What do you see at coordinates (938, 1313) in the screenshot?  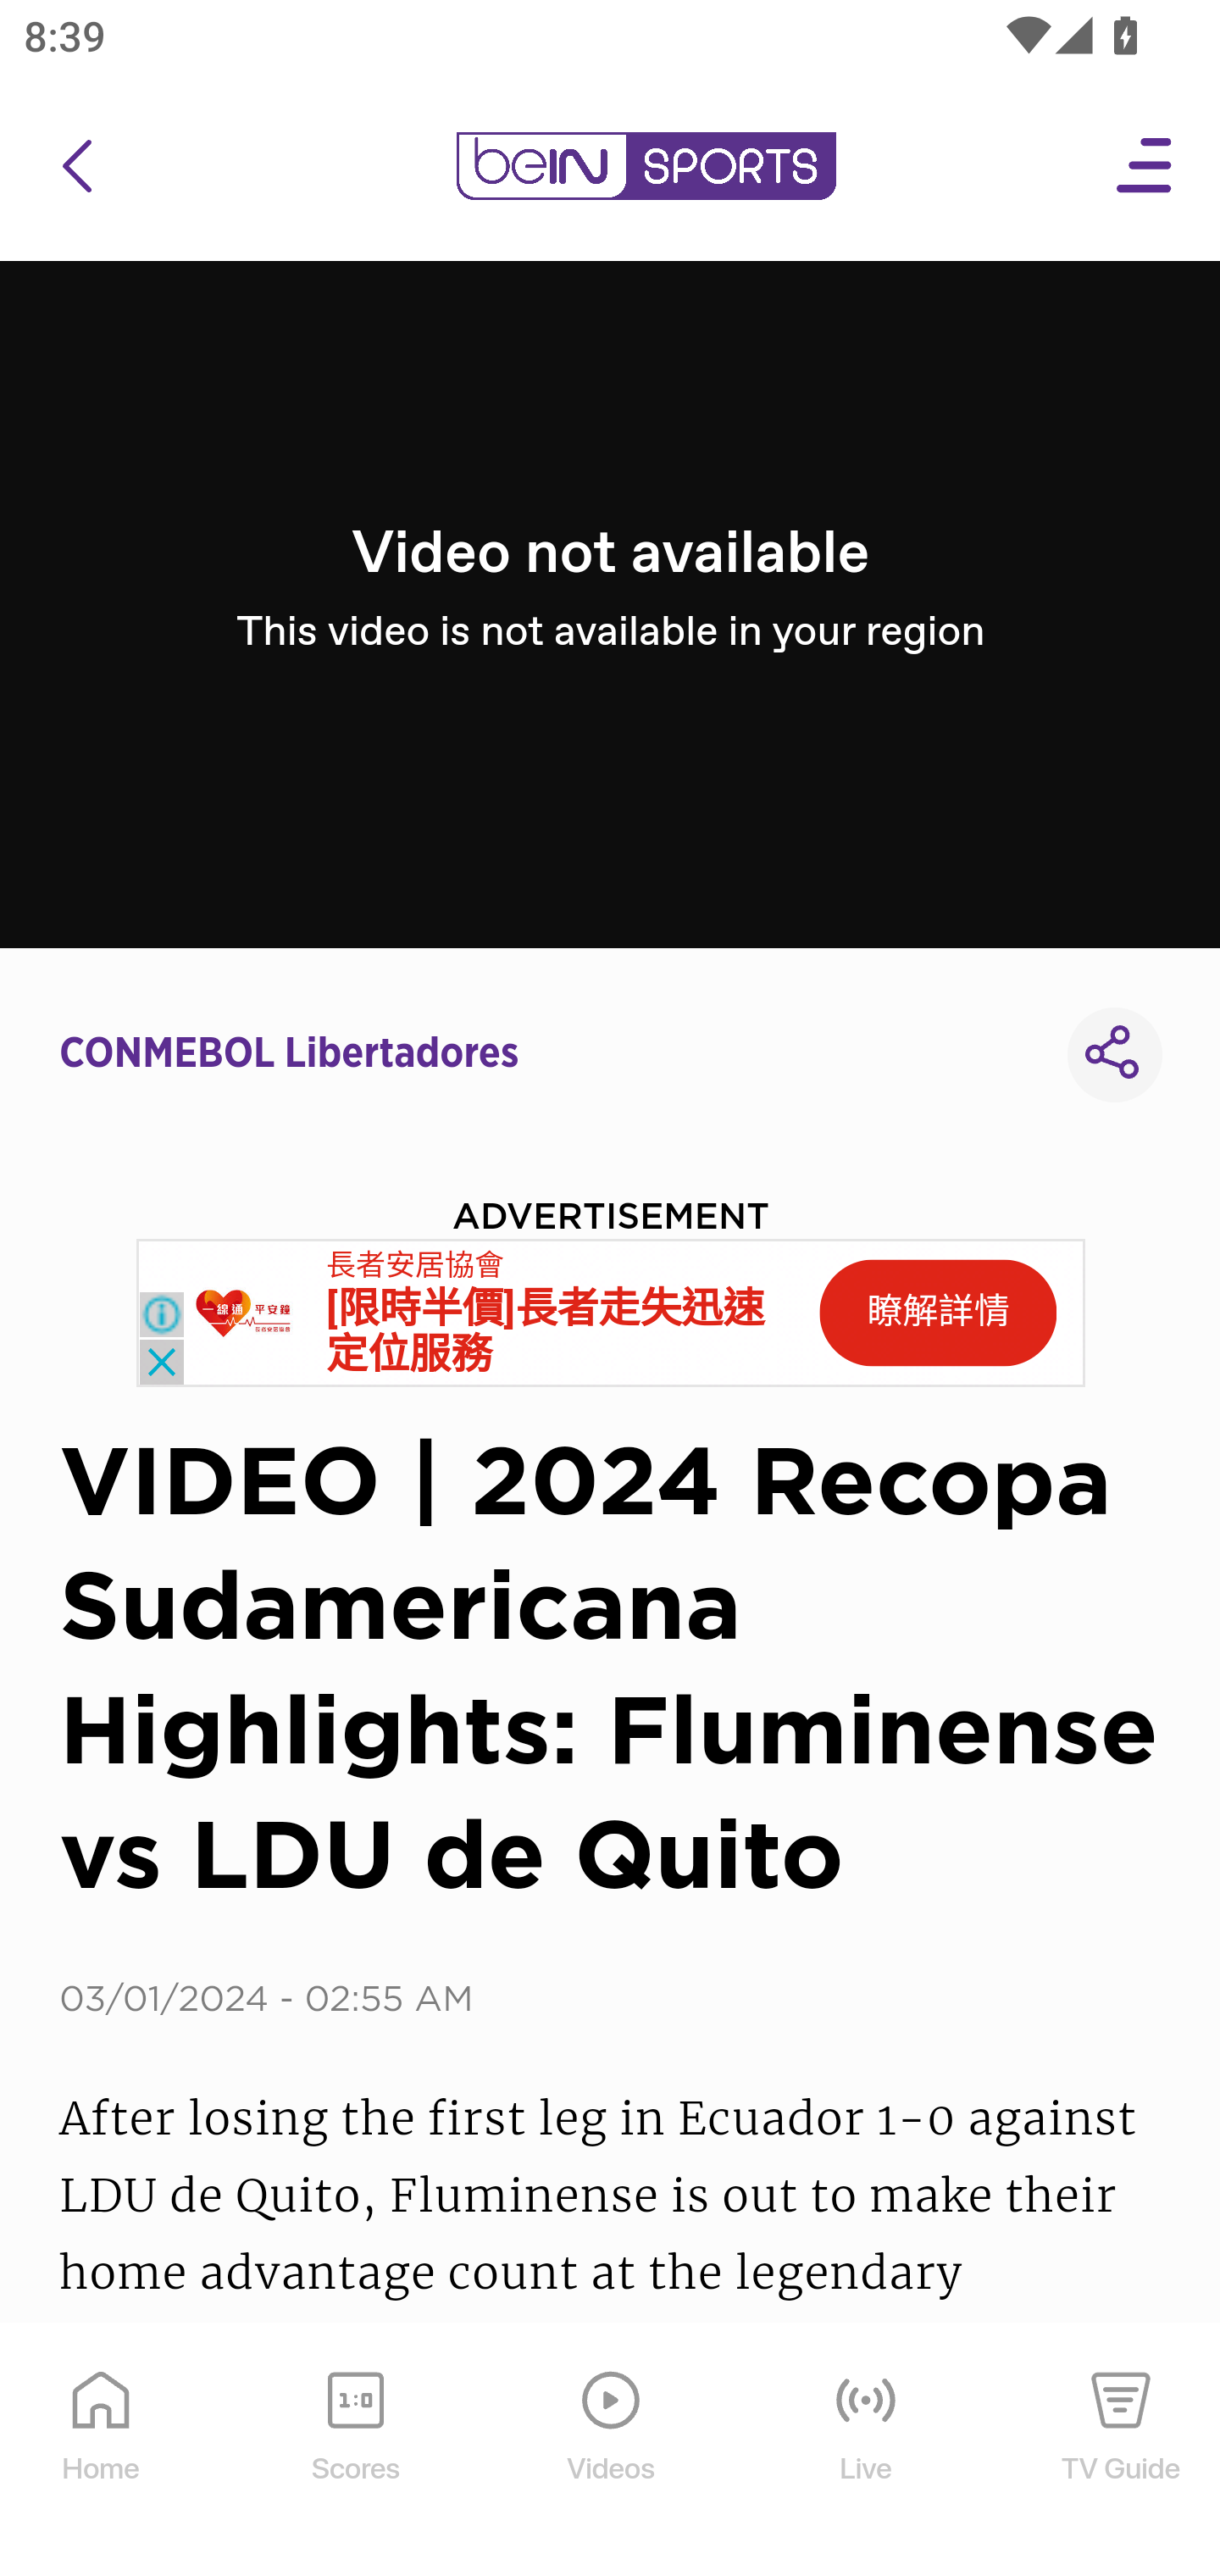 I see `瞭解詳情` at bounding box center [938, 1313].